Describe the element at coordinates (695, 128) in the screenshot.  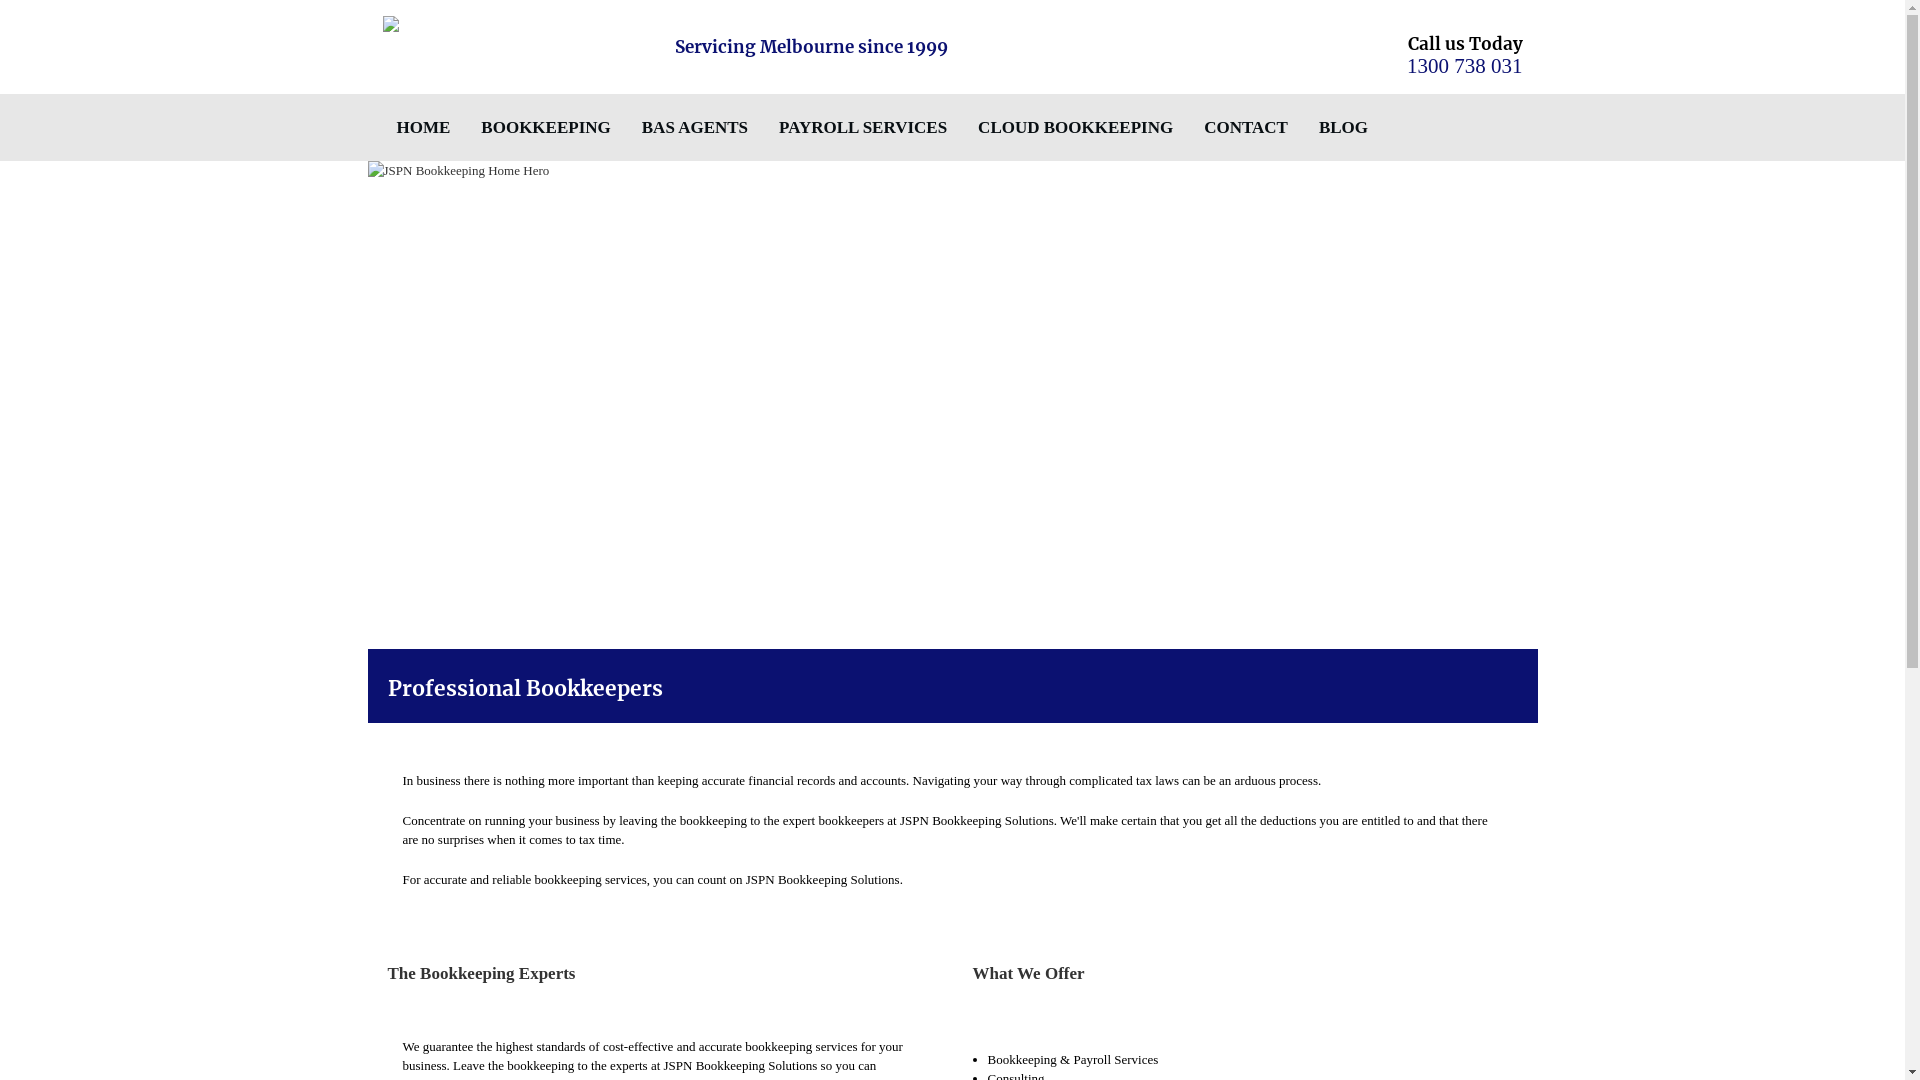
I see `BAS AGENTS` at that location.